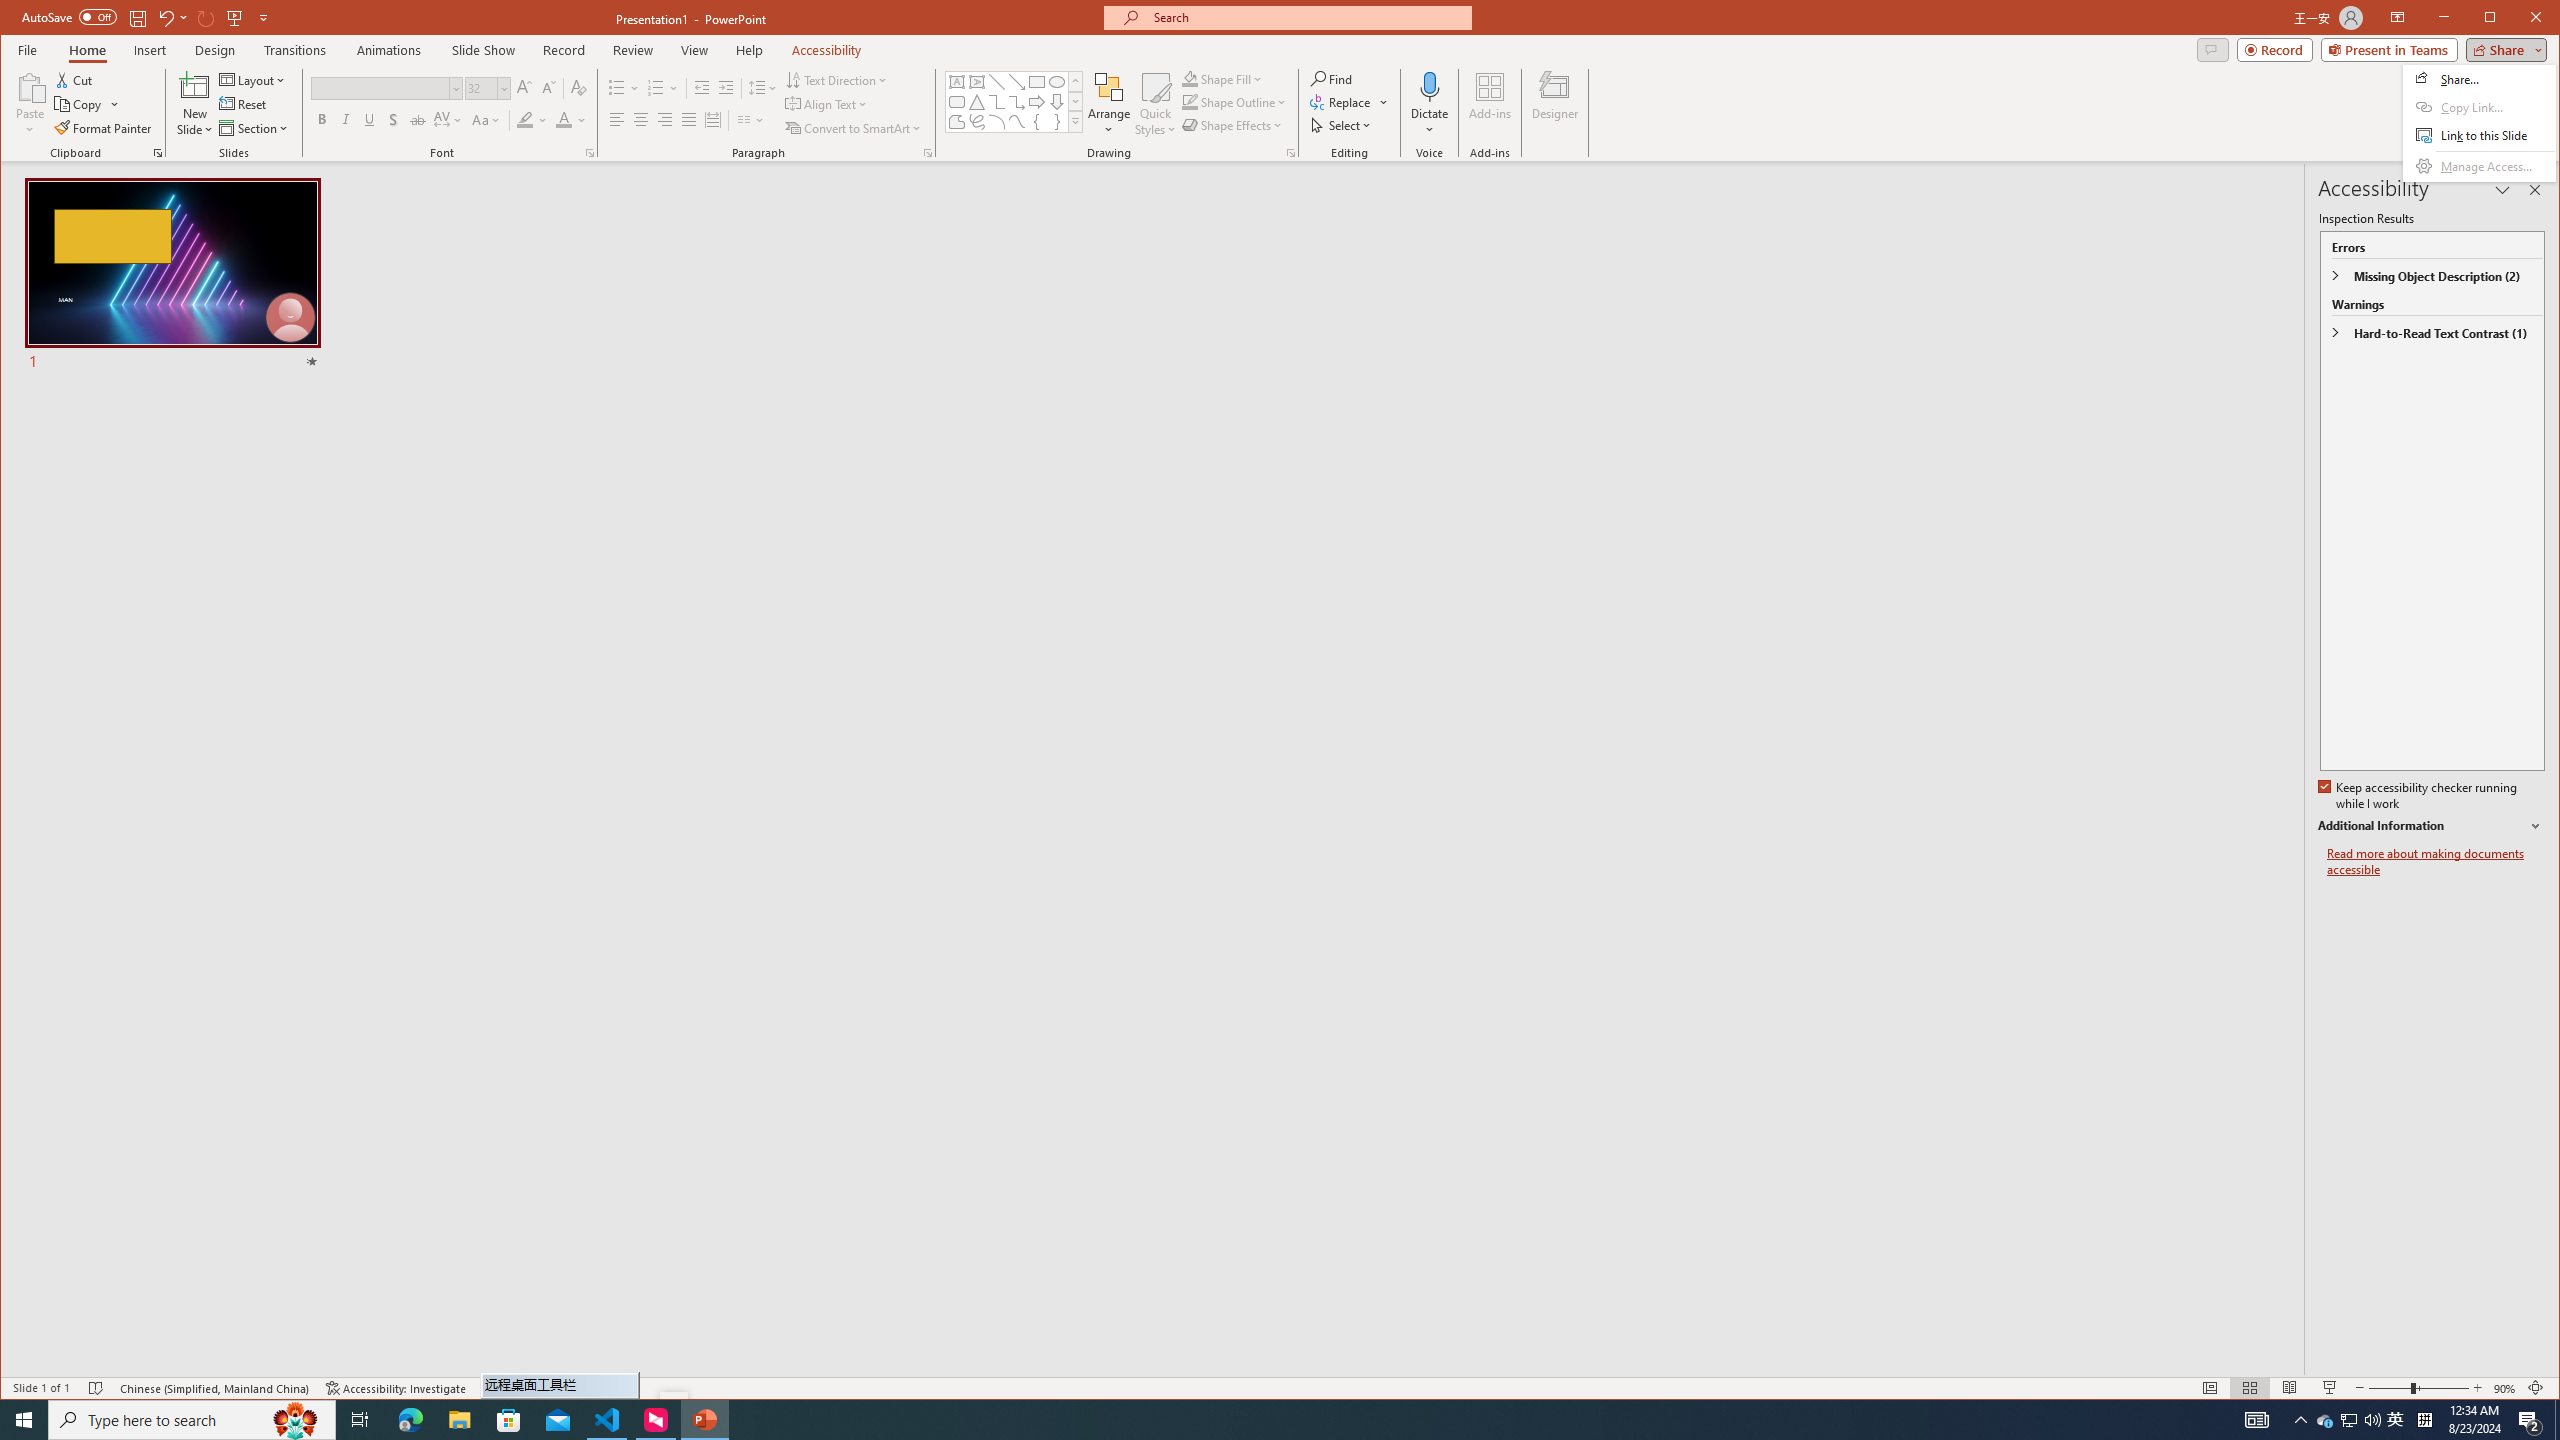 This screenshot has width=2560, height=1440. Describe the element at coordinates (1342, 124) in the screenshot. I see `Select` at that location.